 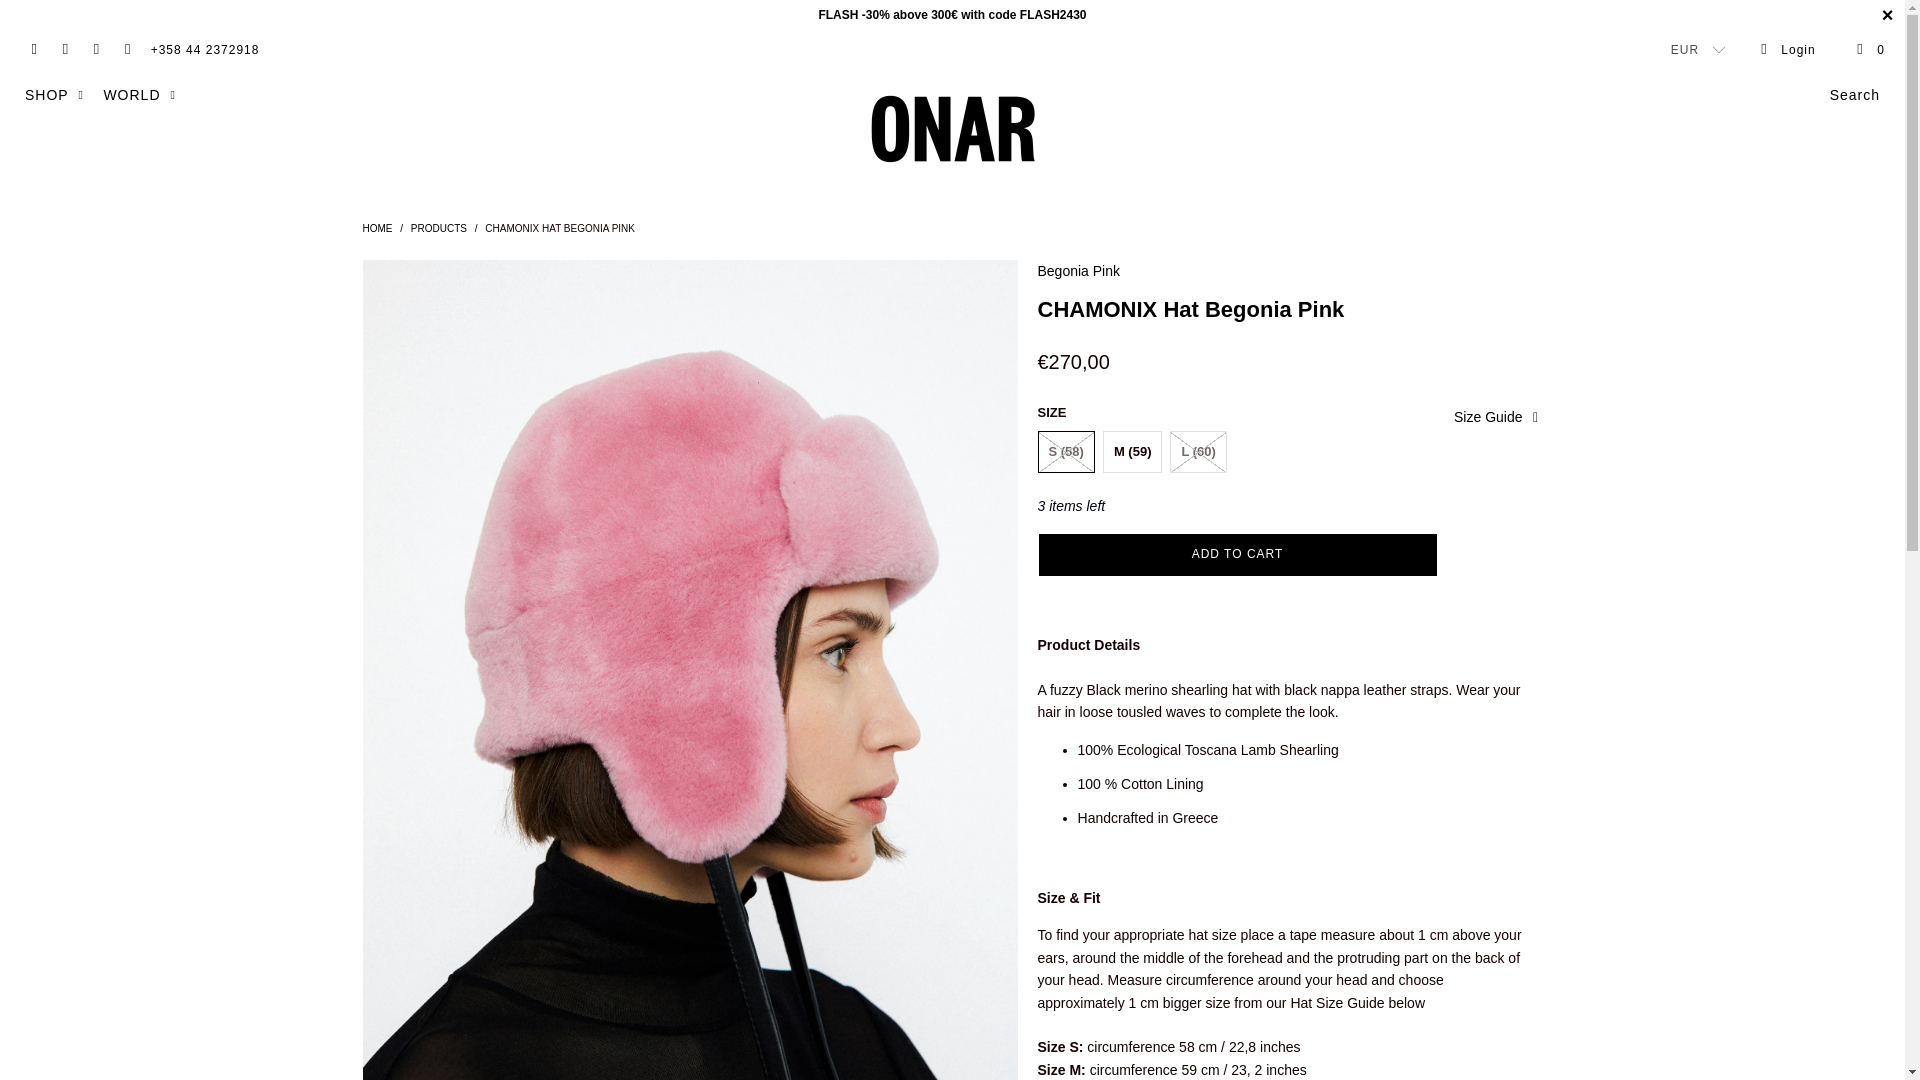 What do you see at coordinates (952, 128) in the screenshot?
I see `ONAR ` at bounding box center [952, 128].